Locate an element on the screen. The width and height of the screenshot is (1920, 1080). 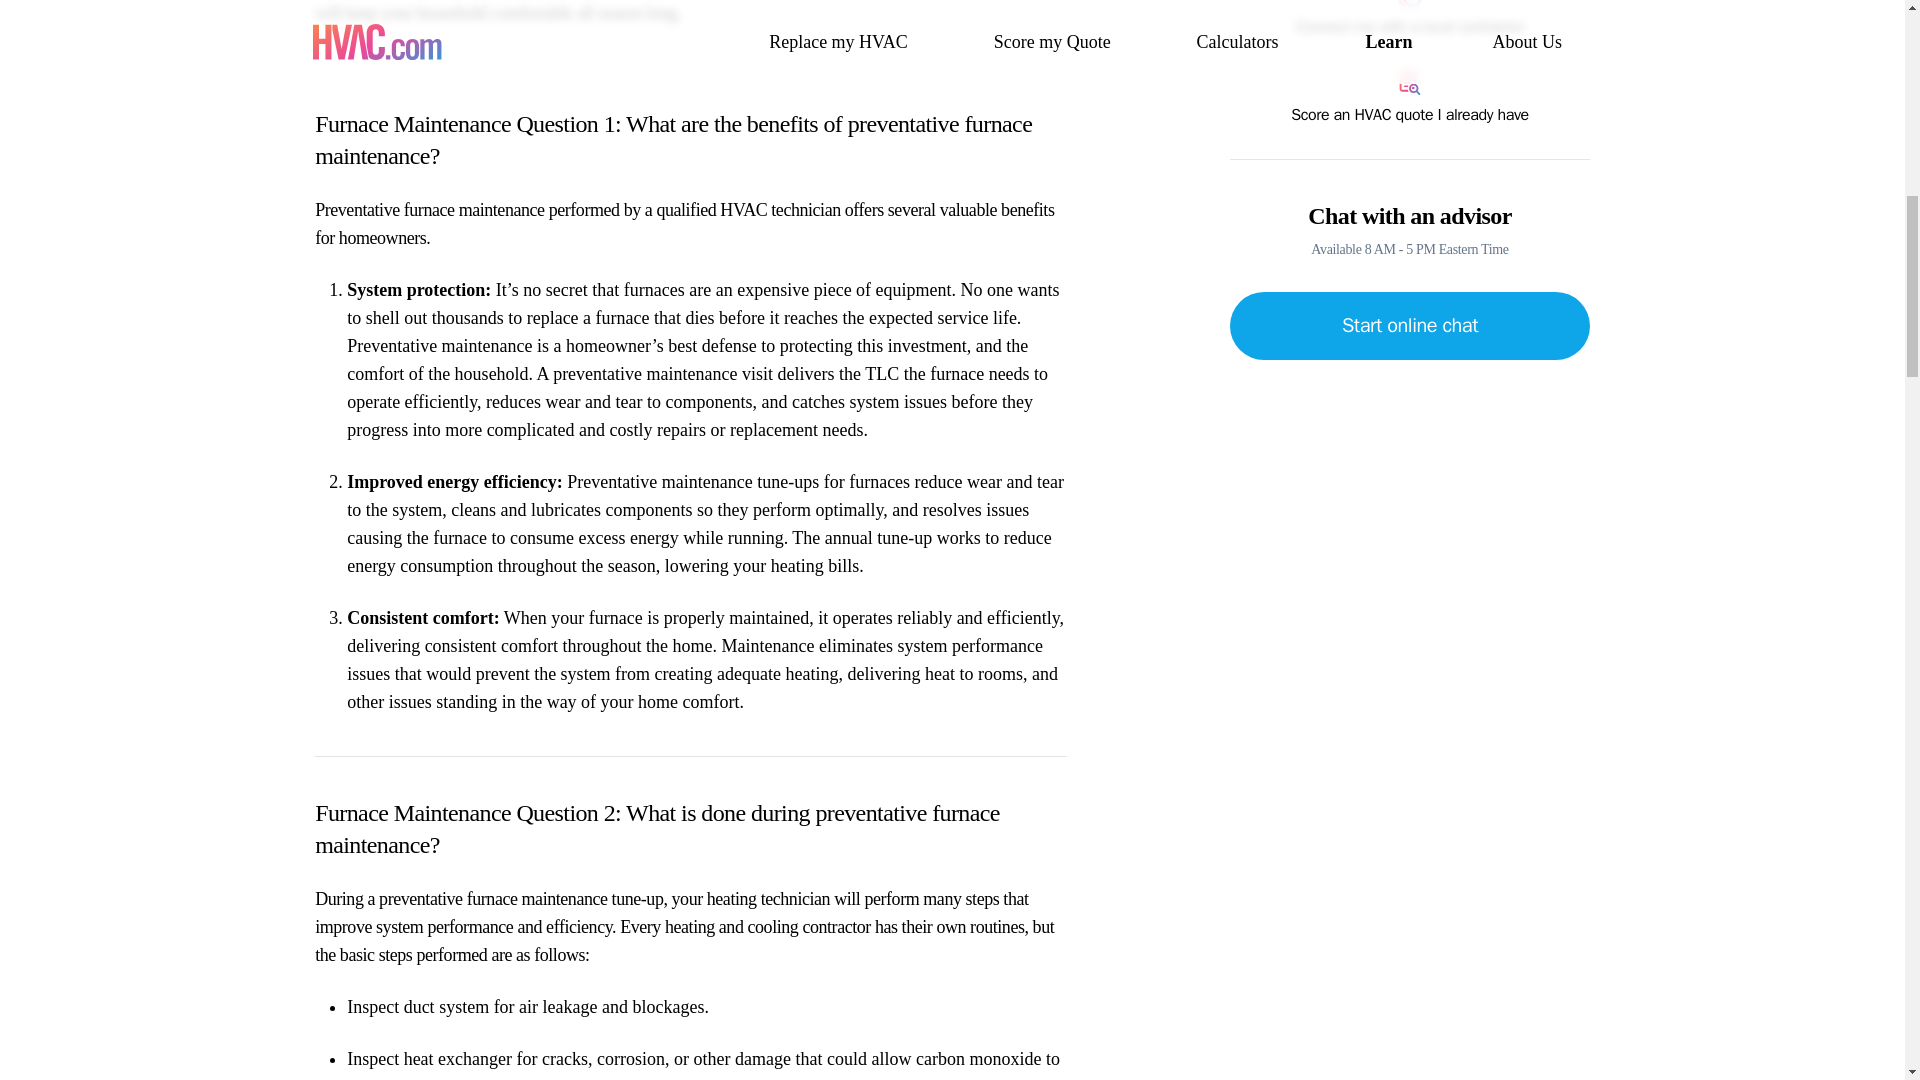
Start online chat is located at coordinates (1410, 325).